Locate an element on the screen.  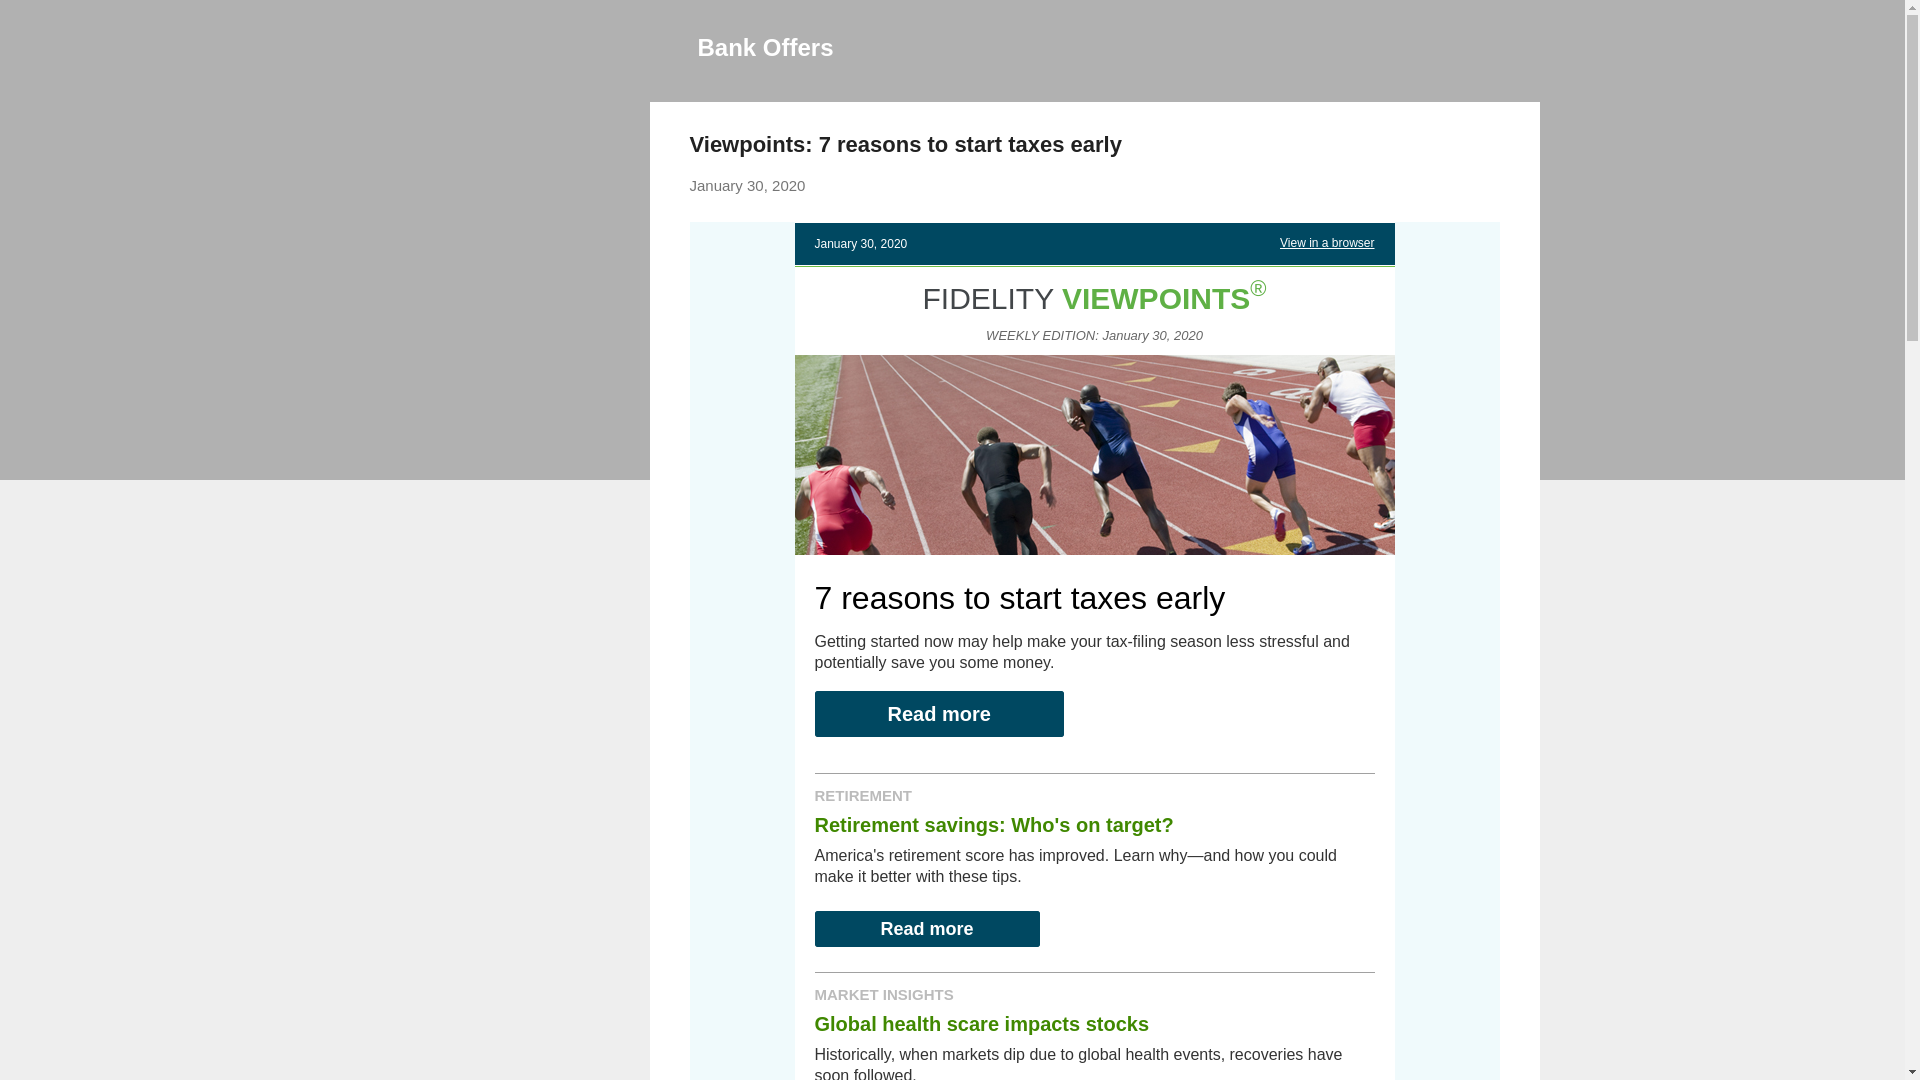
FIDELITY VIEWPOINTS is located at coordinates (1085, 298).